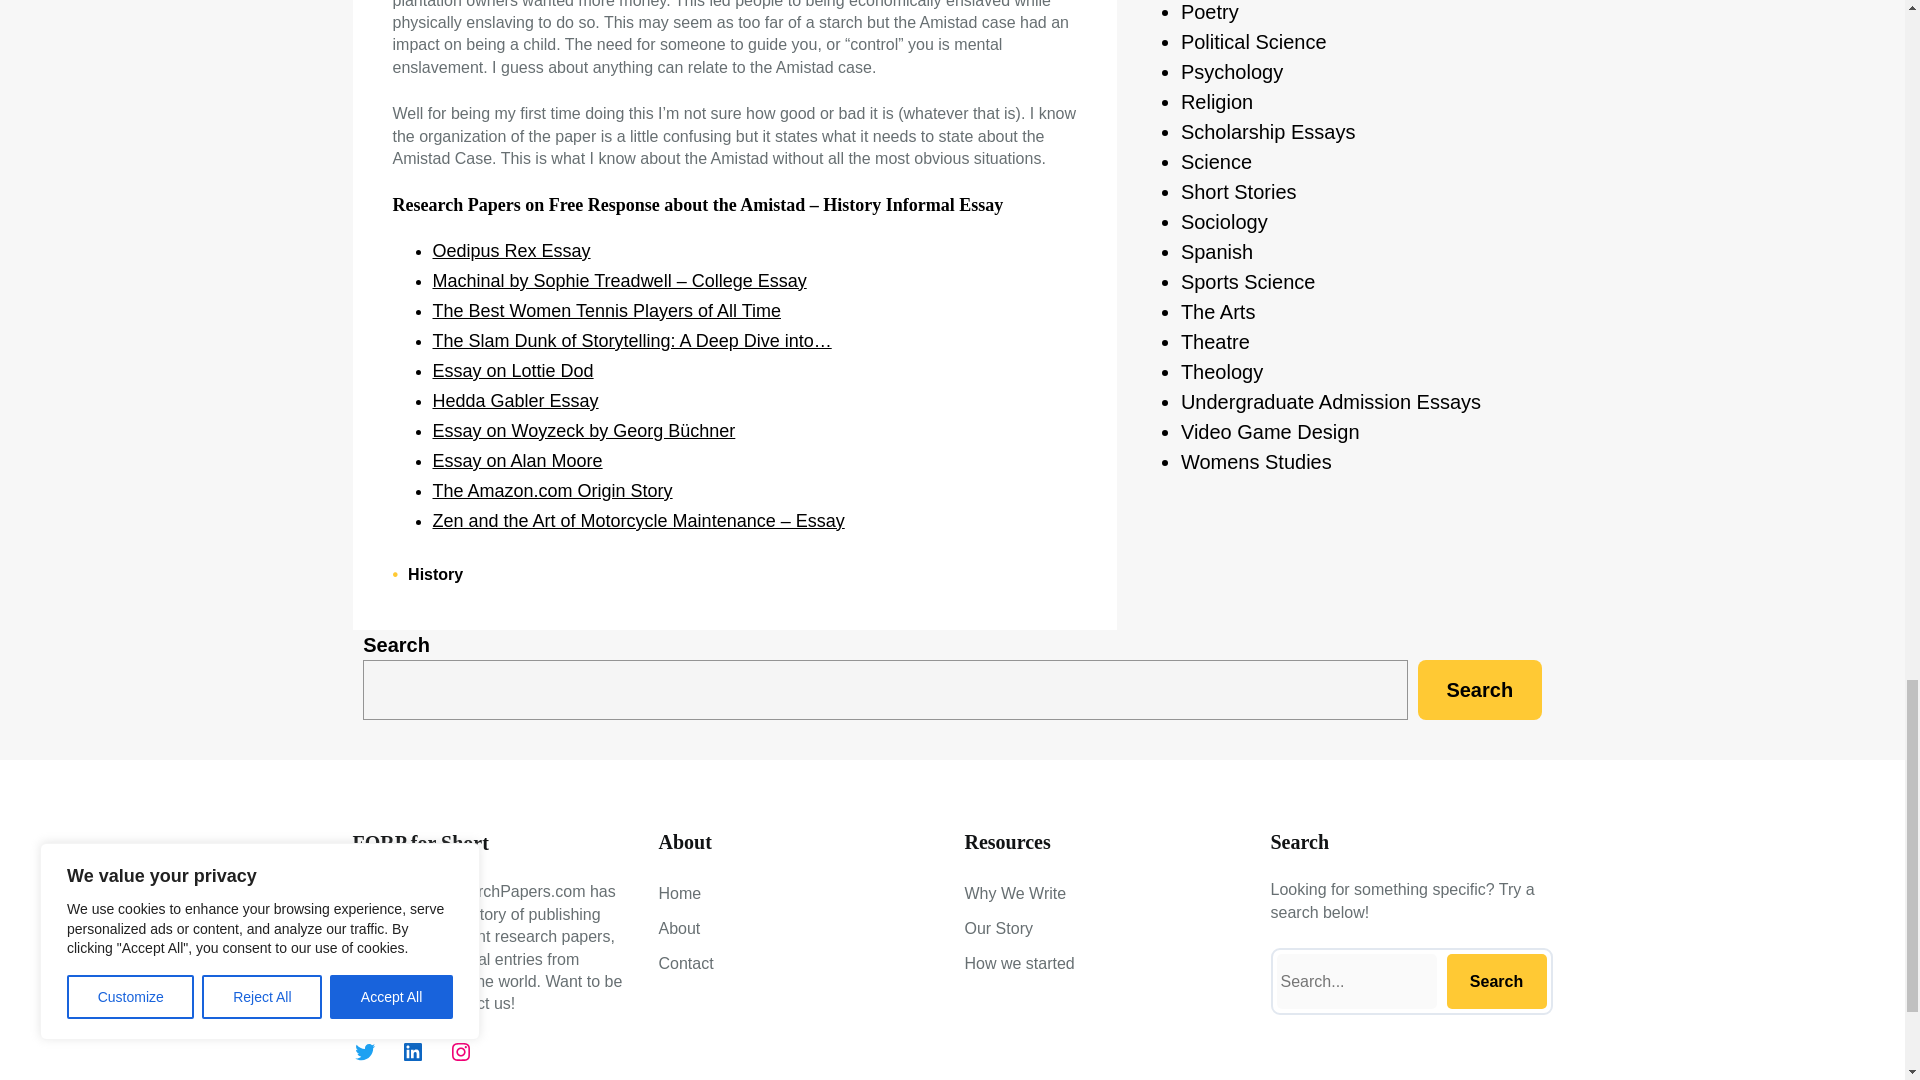 The width and height of the screenshot is (1920, 1080). What do you see at coordinates (512, 370) in the screenshot?
I see `Essay on Lottie Dod` at bounding box center [512, 370].